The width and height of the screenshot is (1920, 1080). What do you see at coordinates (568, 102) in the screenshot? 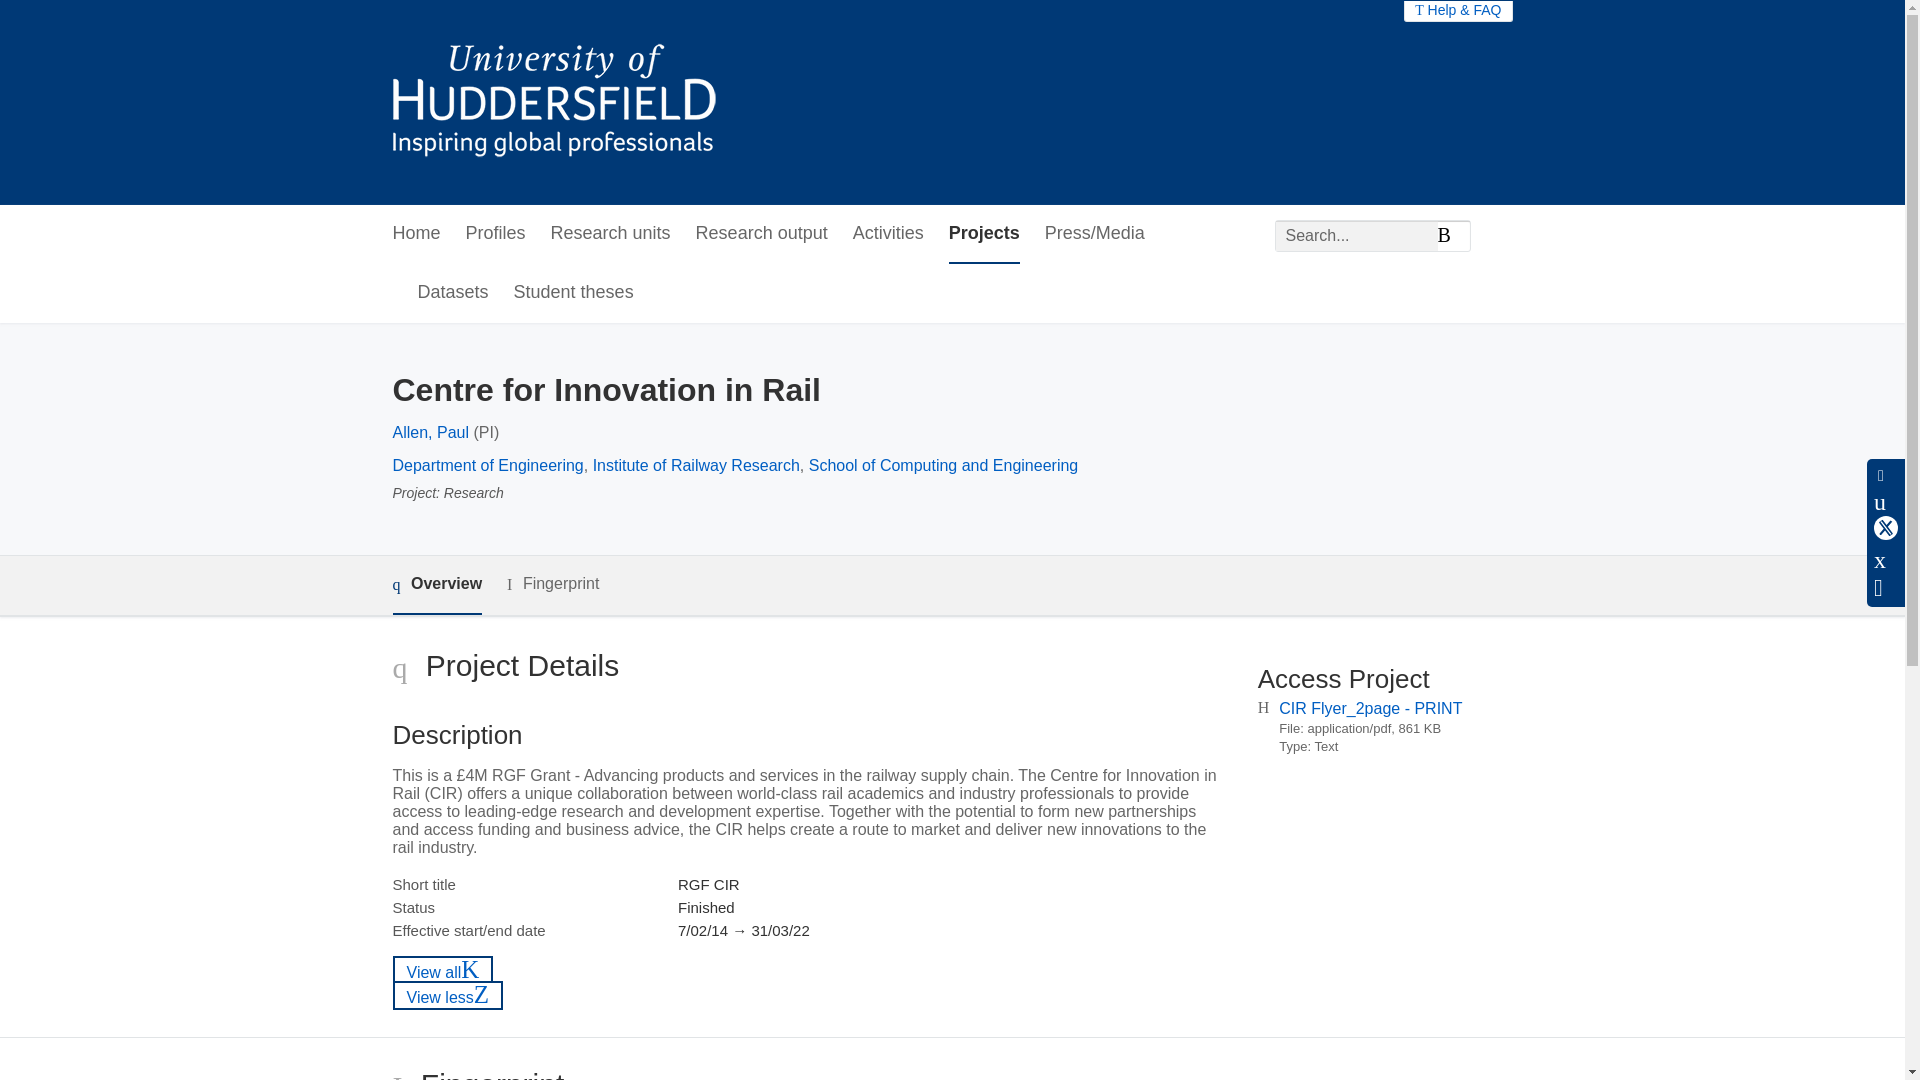
I see `University of Huddersfield Research Portal Home` at bounding box center [568, 102].